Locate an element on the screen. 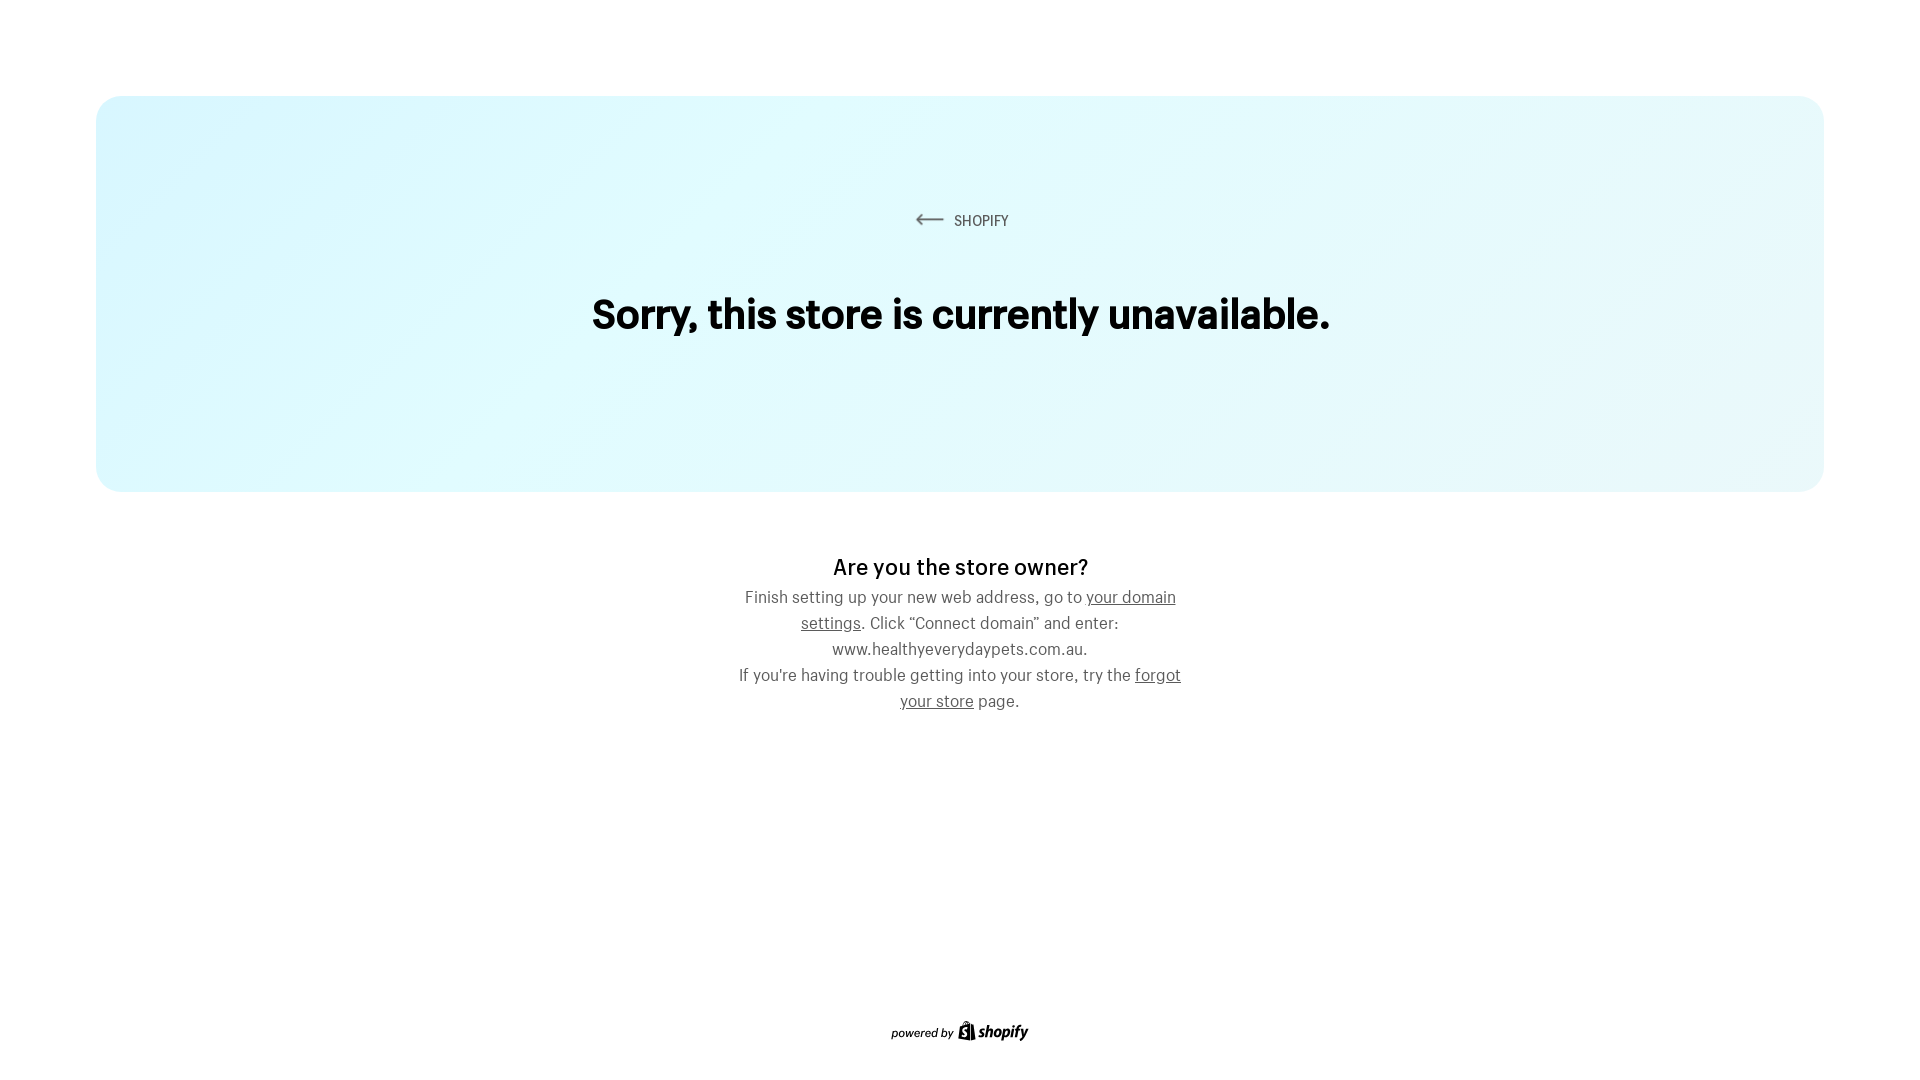 The image size is (1920, 1080). your domain settings is located at coordinates (988, 607).